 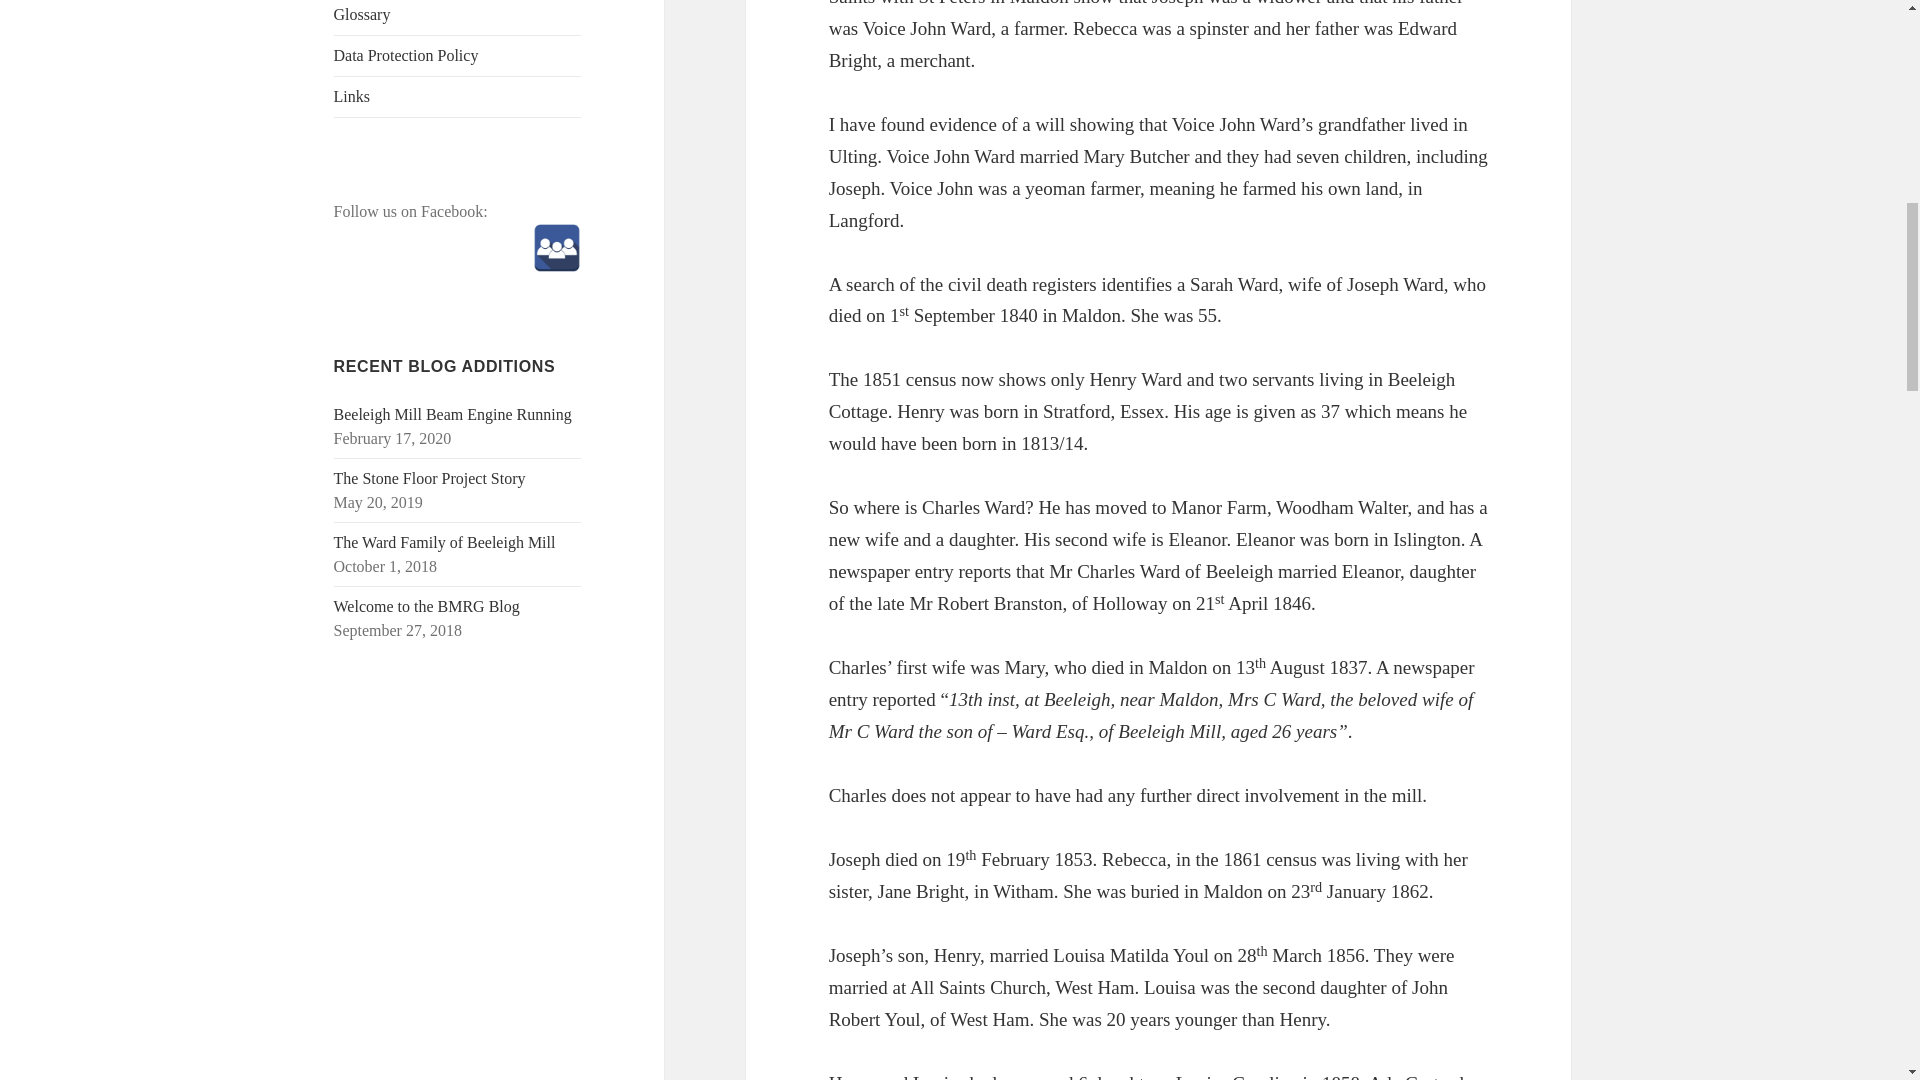 What do you see at coordinates (557, 248) in the screenshot?
I see `Facebook Group` at bounding box center [557, 248].